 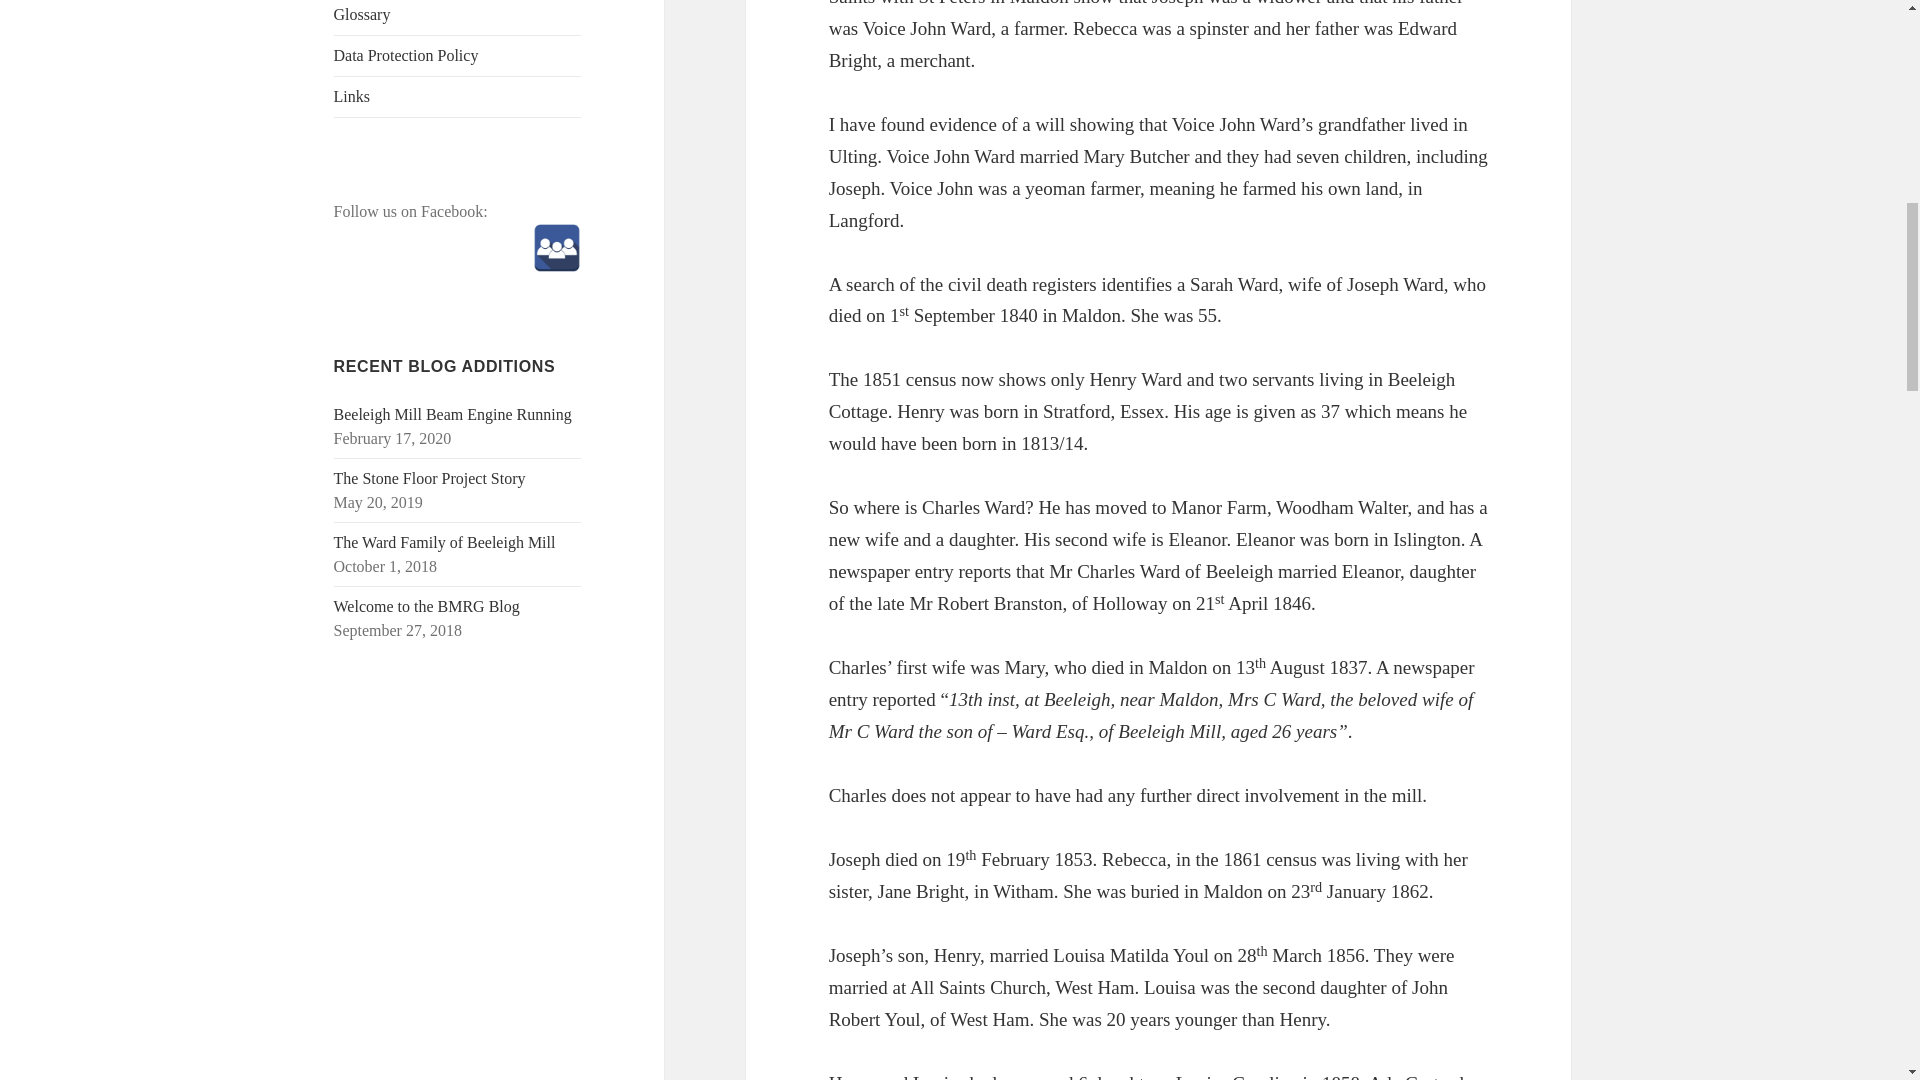 What do you see at coordinates (557, 248) in the screenshot?
I see `Facebook Group` at bounding box center [557, 248].